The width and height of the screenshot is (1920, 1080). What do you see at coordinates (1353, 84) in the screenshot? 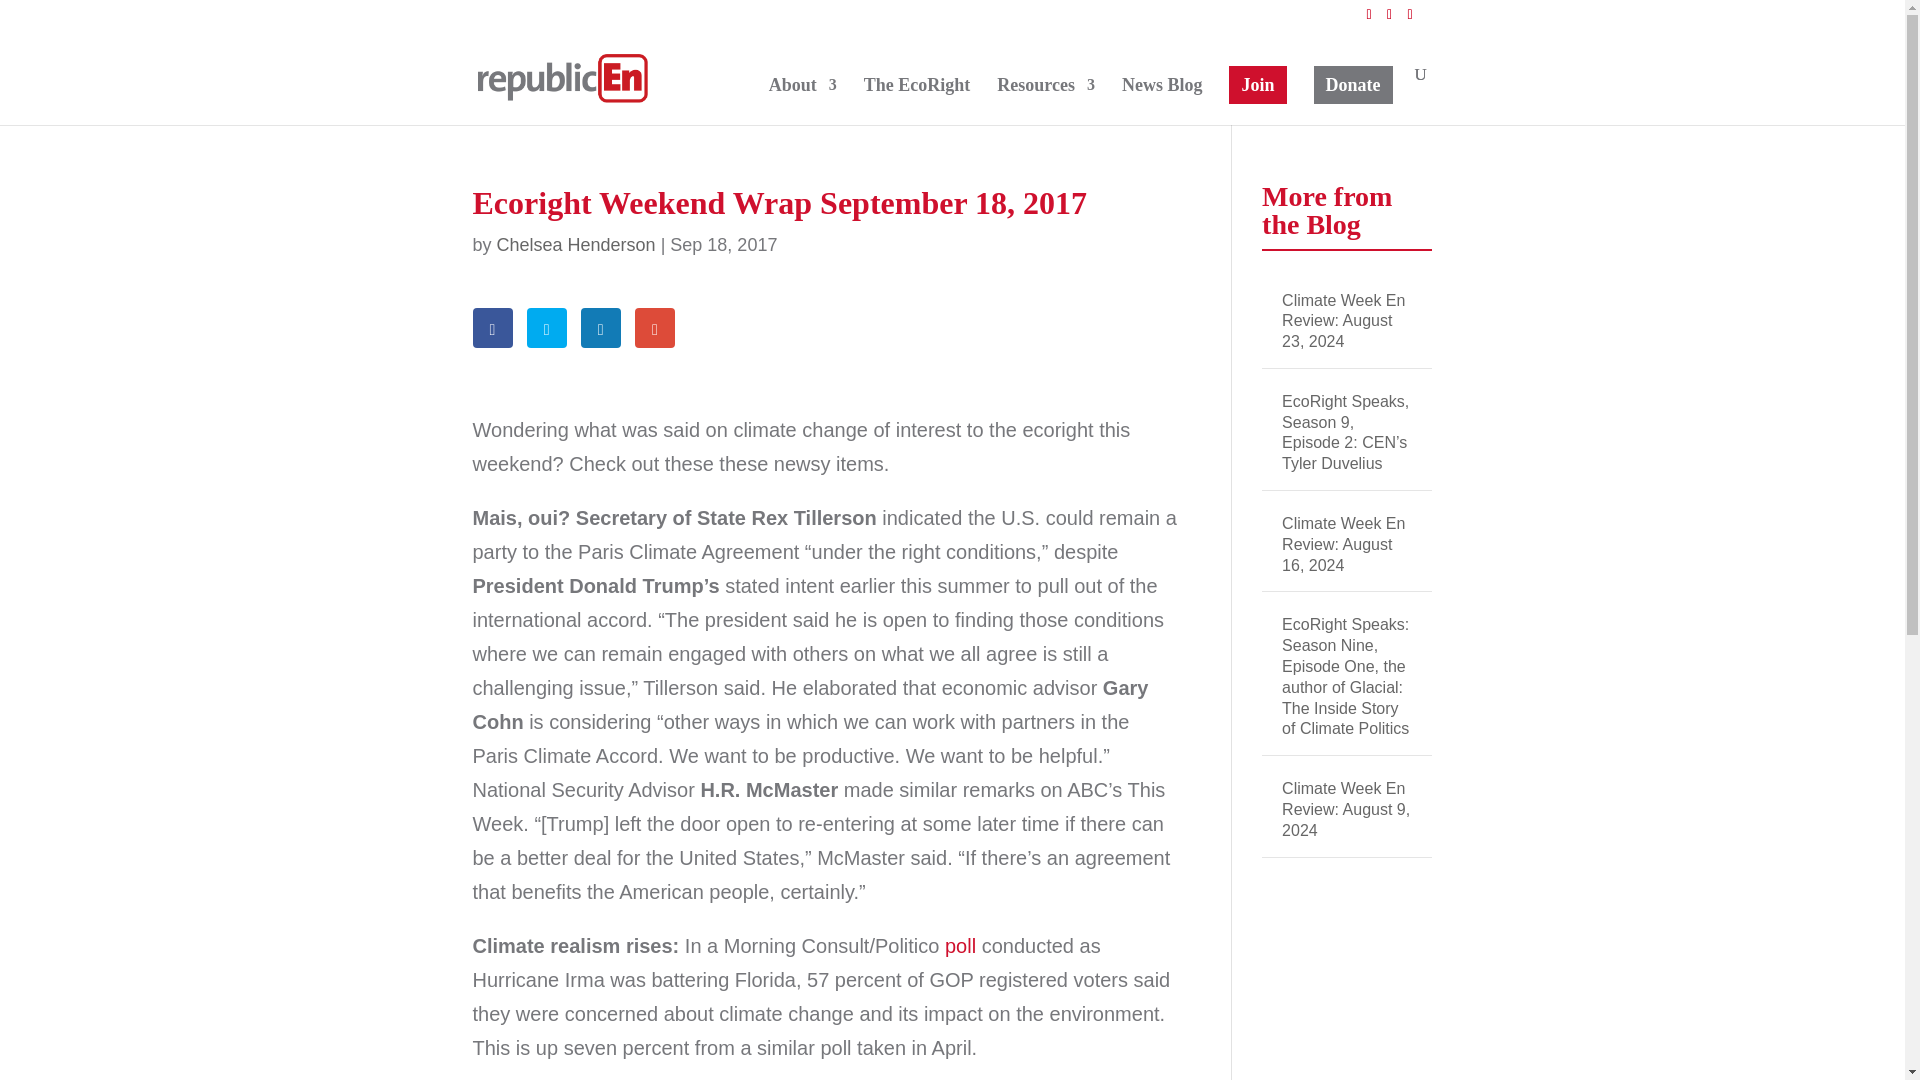
I see `Donate` at bounding box center [1353, 84].